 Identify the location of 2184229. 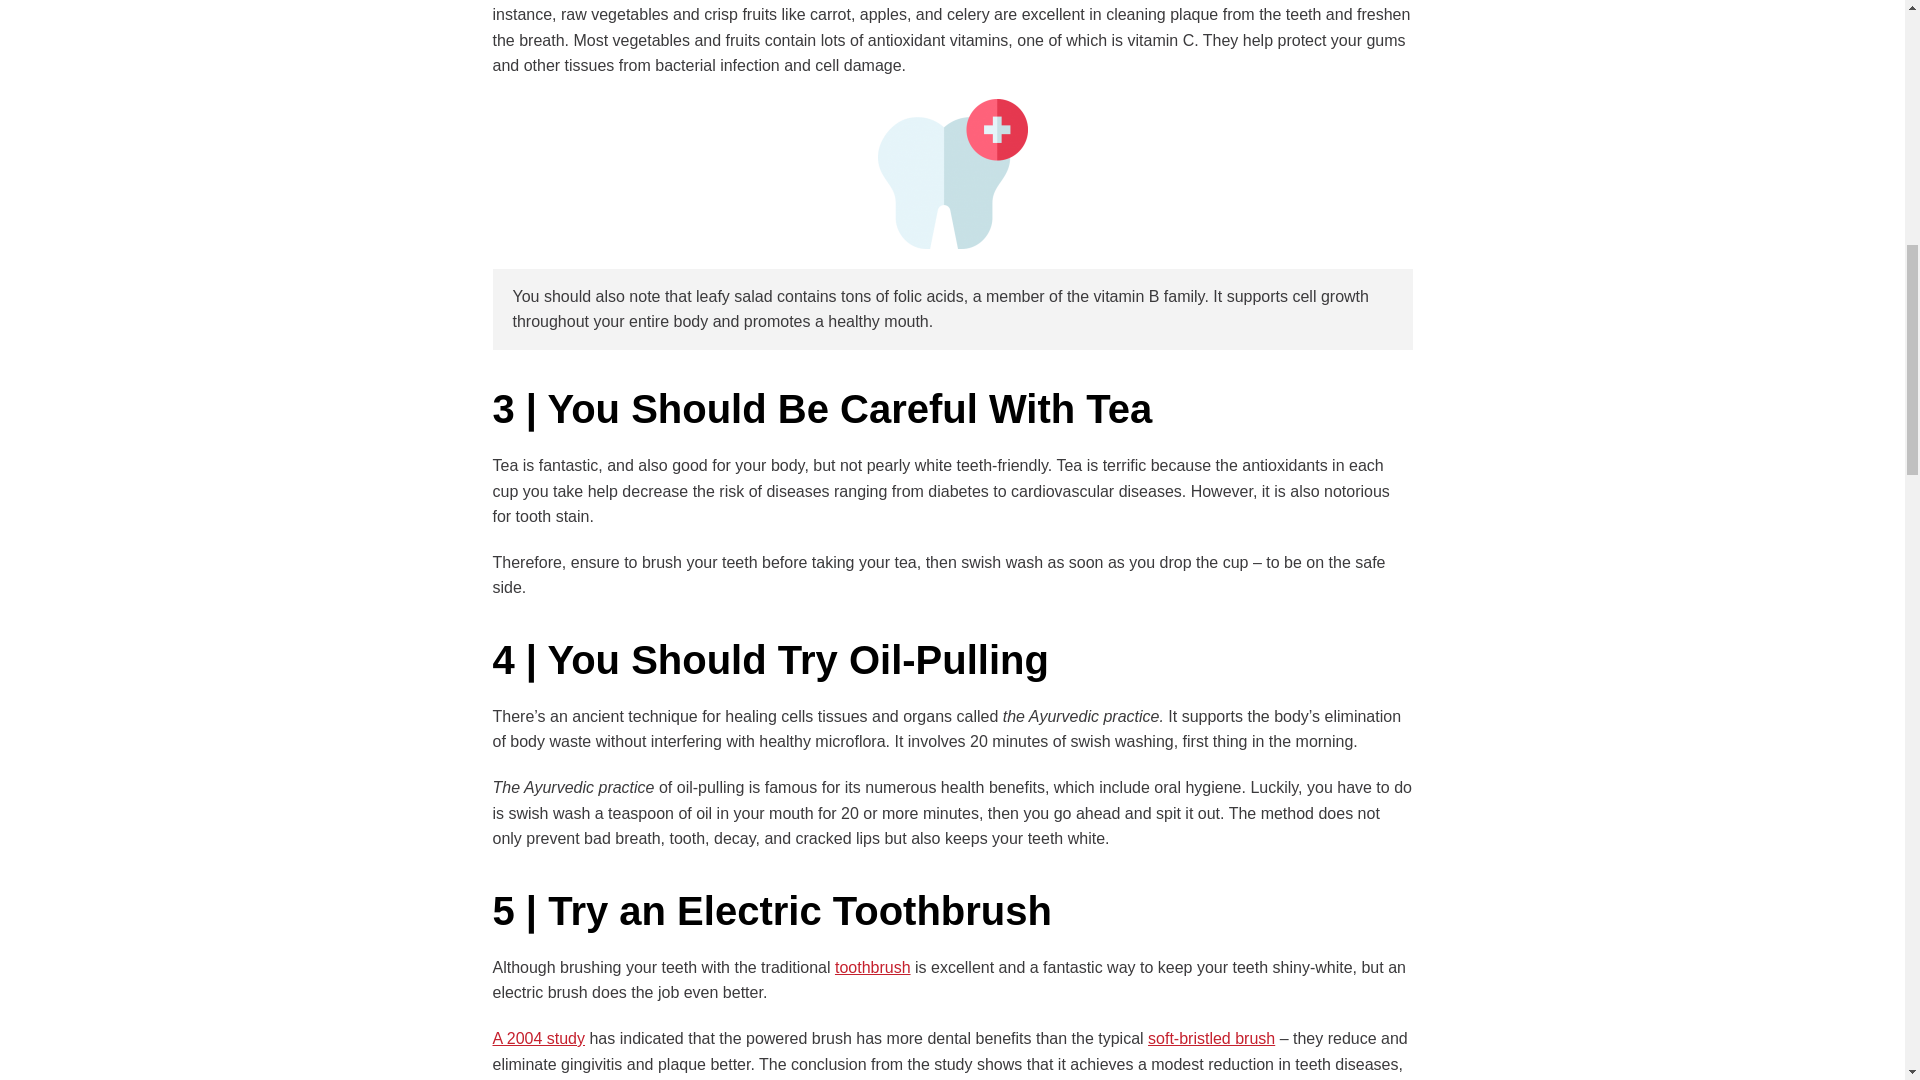
(952, 174).